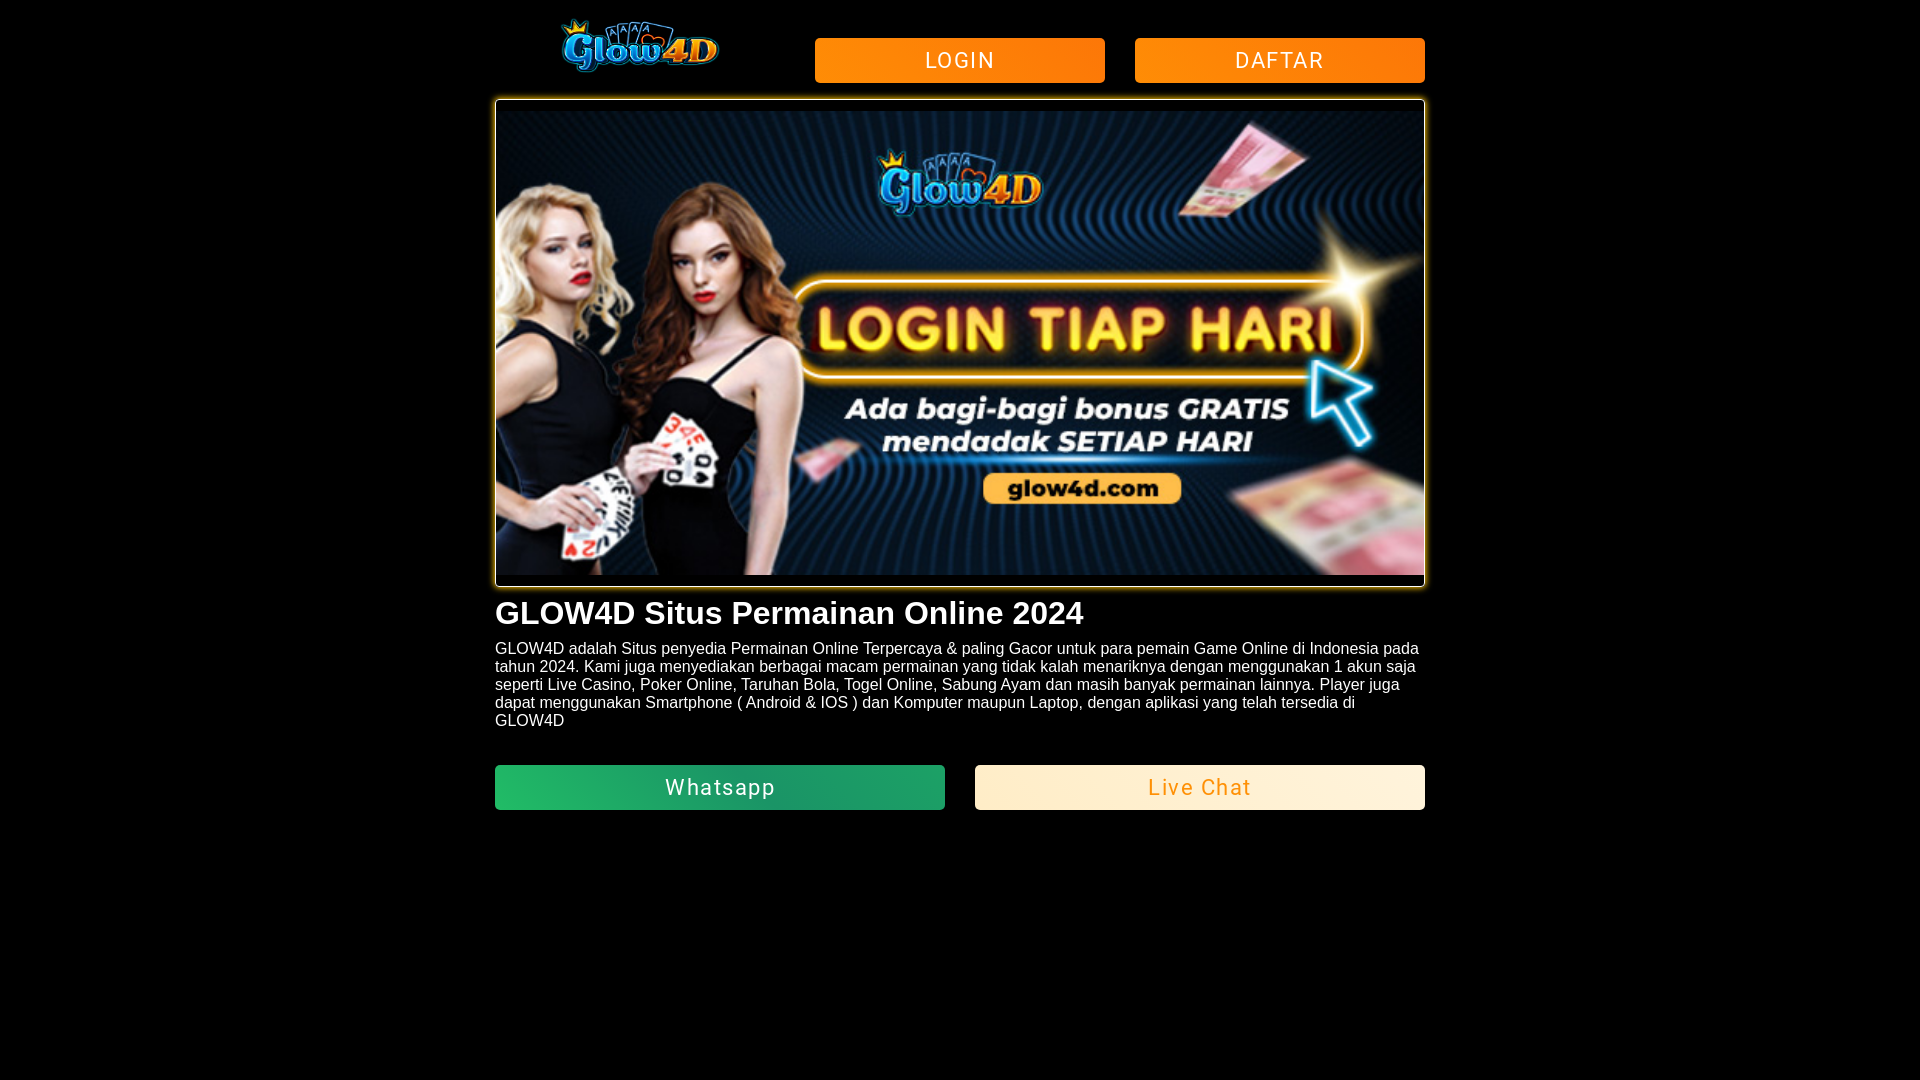 The height and width of the screenshot is (1080, 1920). What do you see at coordinates (530, 720) in the screenshot?
I see `GLOW4D` at bounding box center [530, 720].